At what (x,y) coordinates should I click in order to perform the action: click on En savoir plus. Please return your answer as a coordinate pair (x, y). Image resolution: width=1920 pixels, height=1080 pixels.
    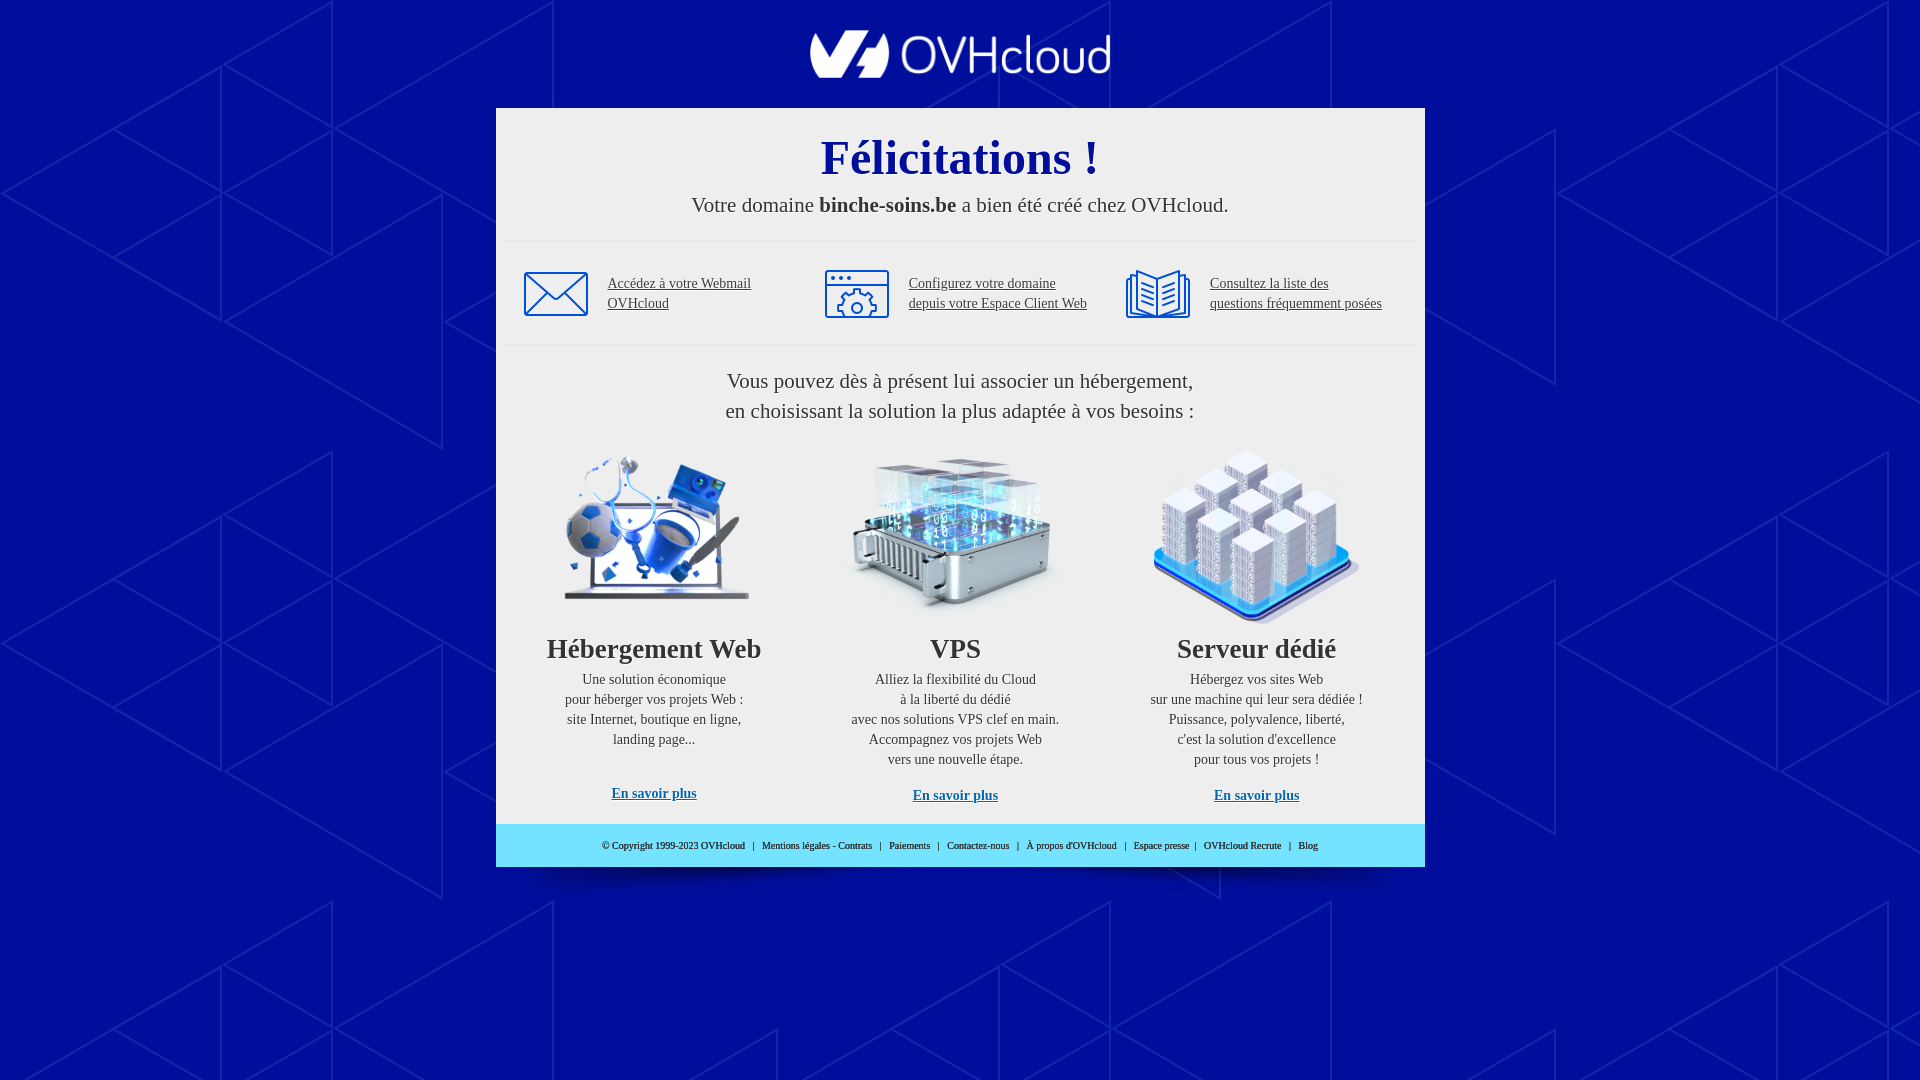
    Looking at the image, I should click on (956, 796).